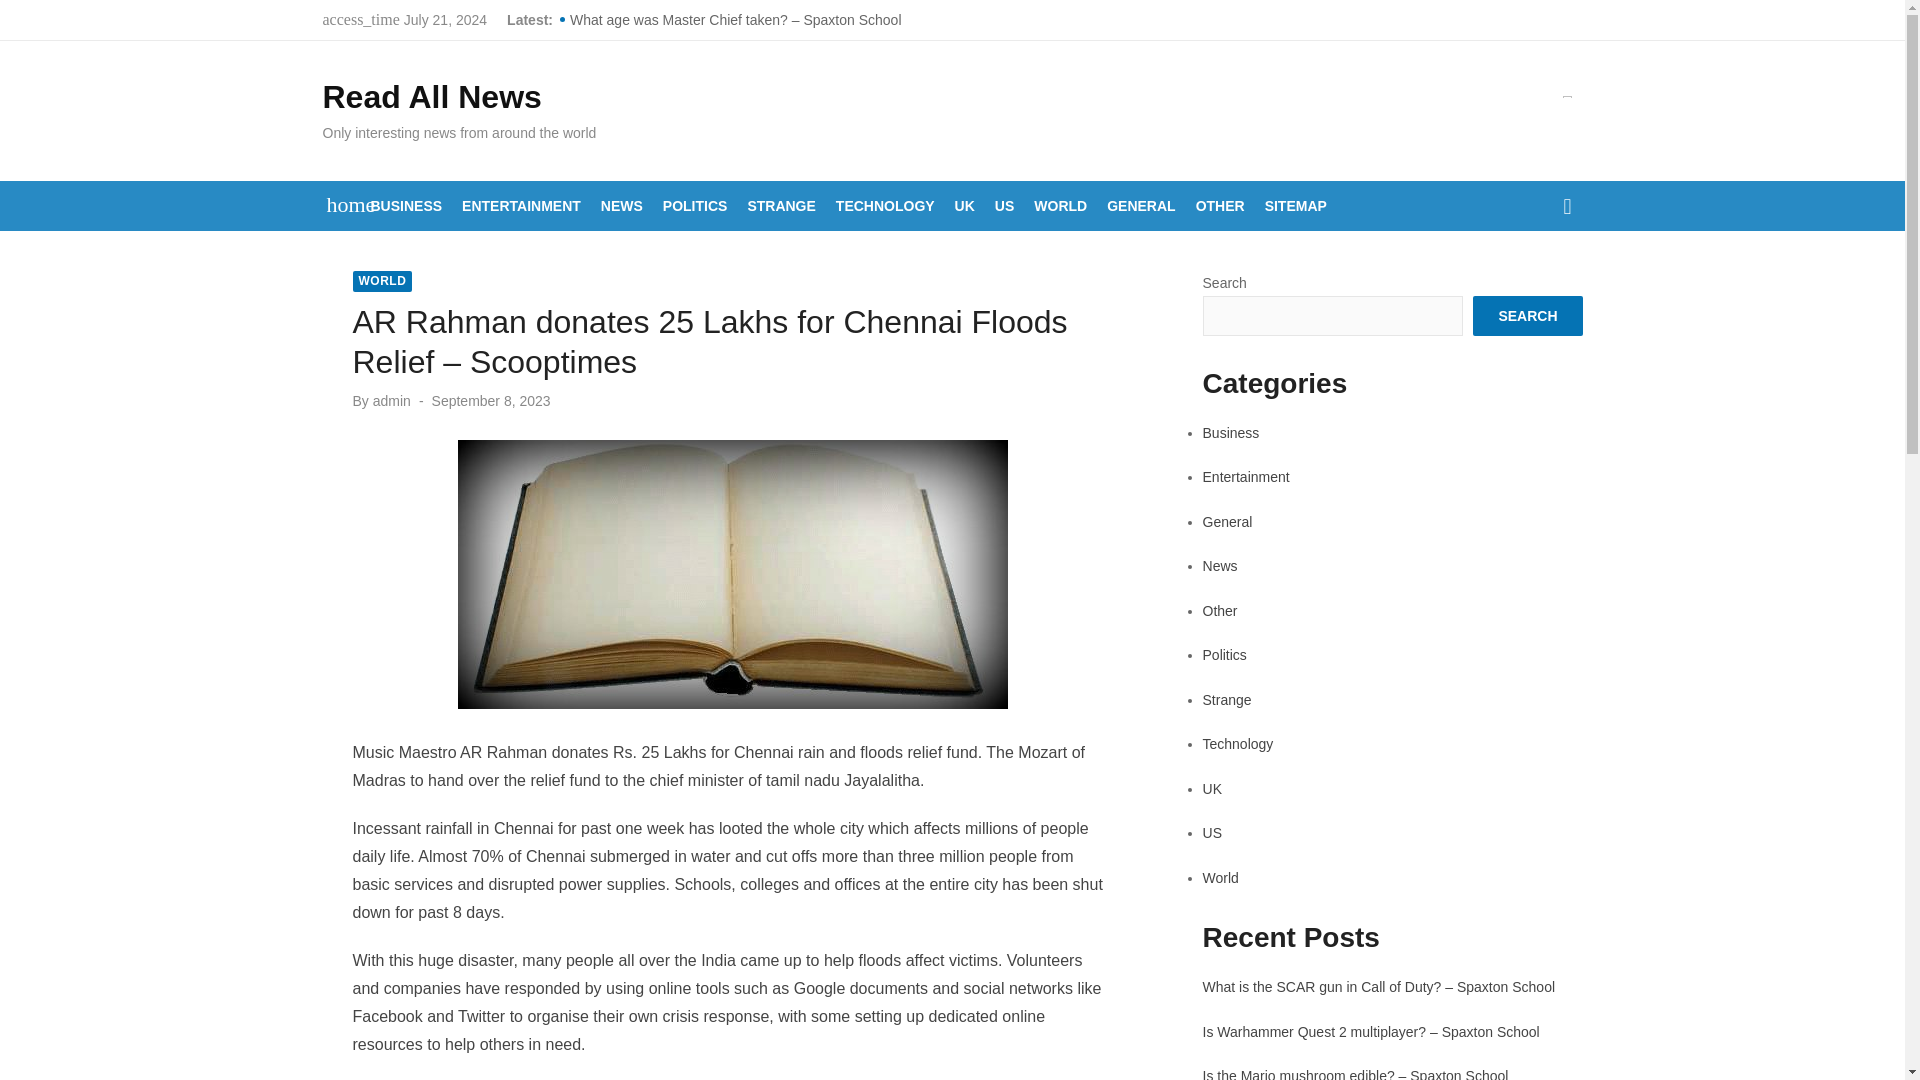 Image resolution: width=1920 pixels, height=1080 pixels. What do you see at coordinates (1140, 206) in the screenshot?
I see `GENERAL` at bounding box center [1140, 206].